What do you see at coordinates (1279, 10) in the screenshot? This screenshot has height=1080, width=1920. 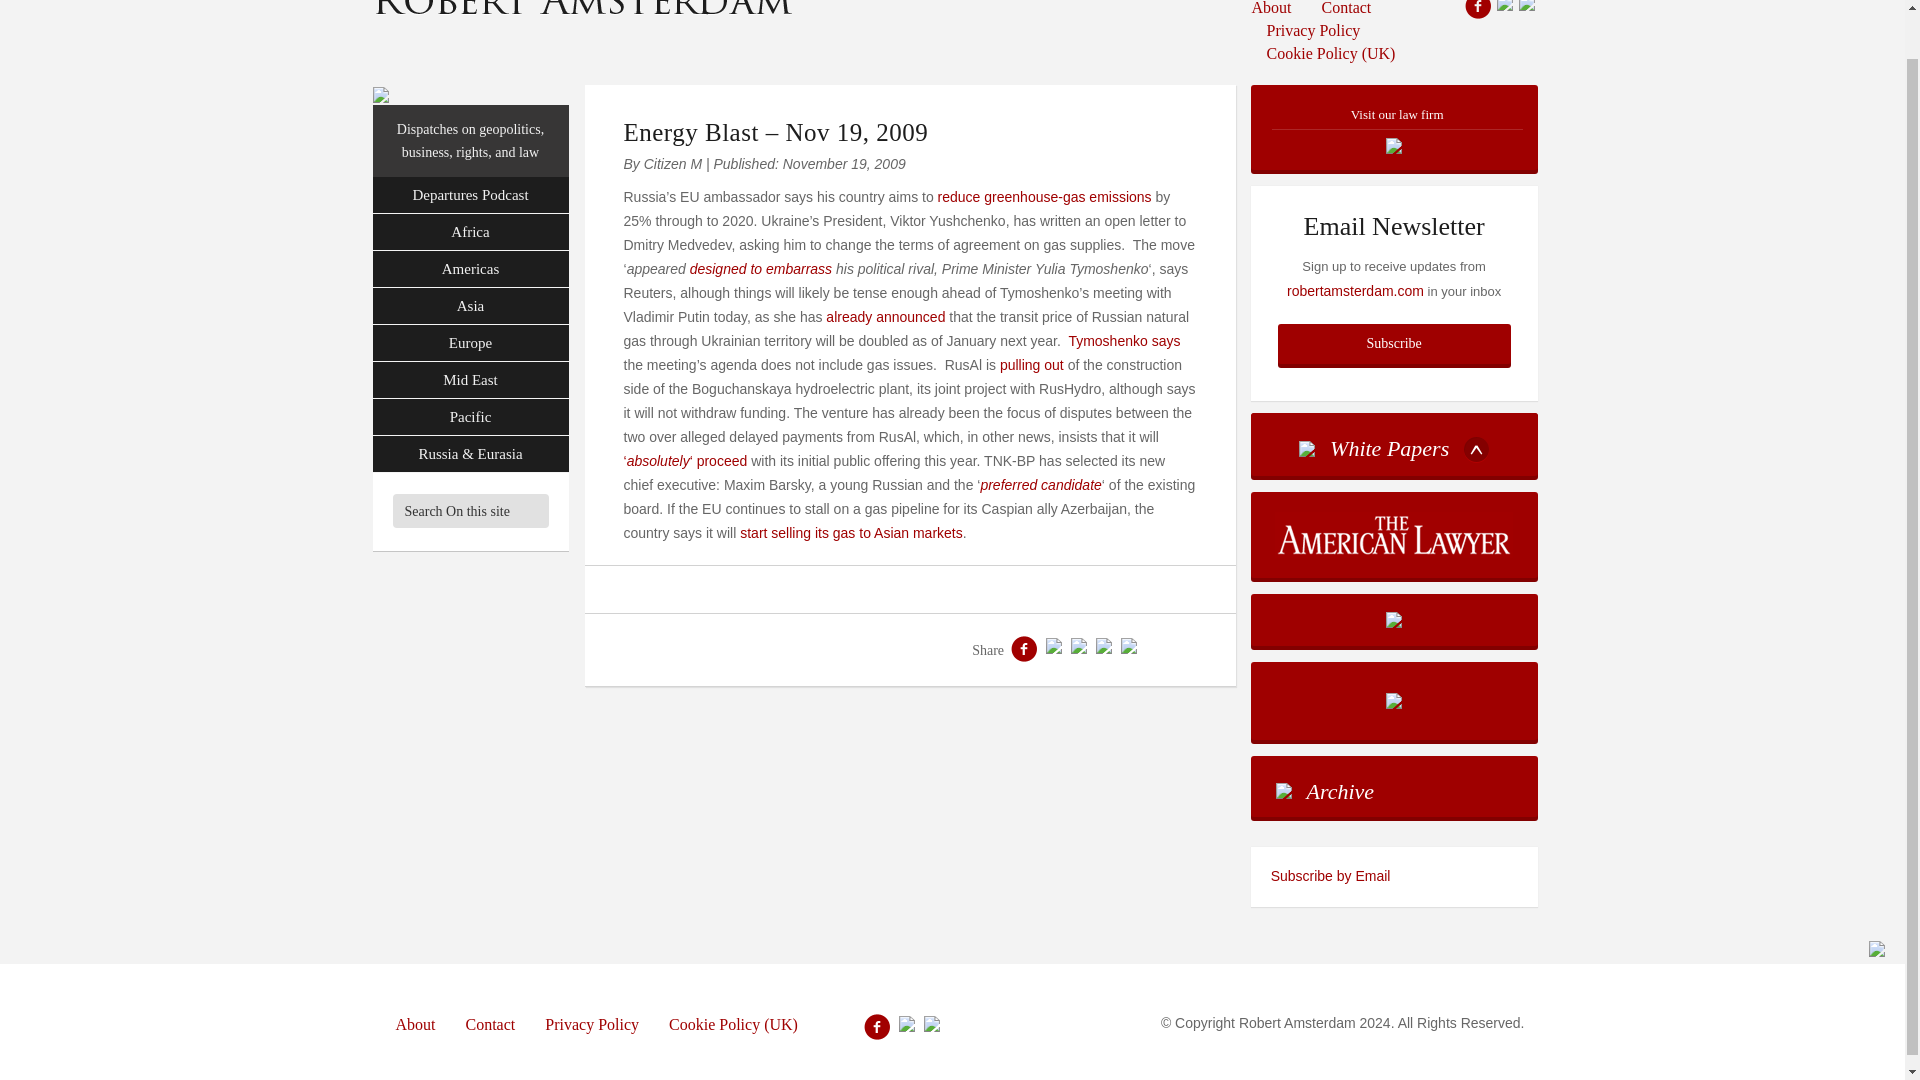 I see `About` at bounding box center [1279, 10].